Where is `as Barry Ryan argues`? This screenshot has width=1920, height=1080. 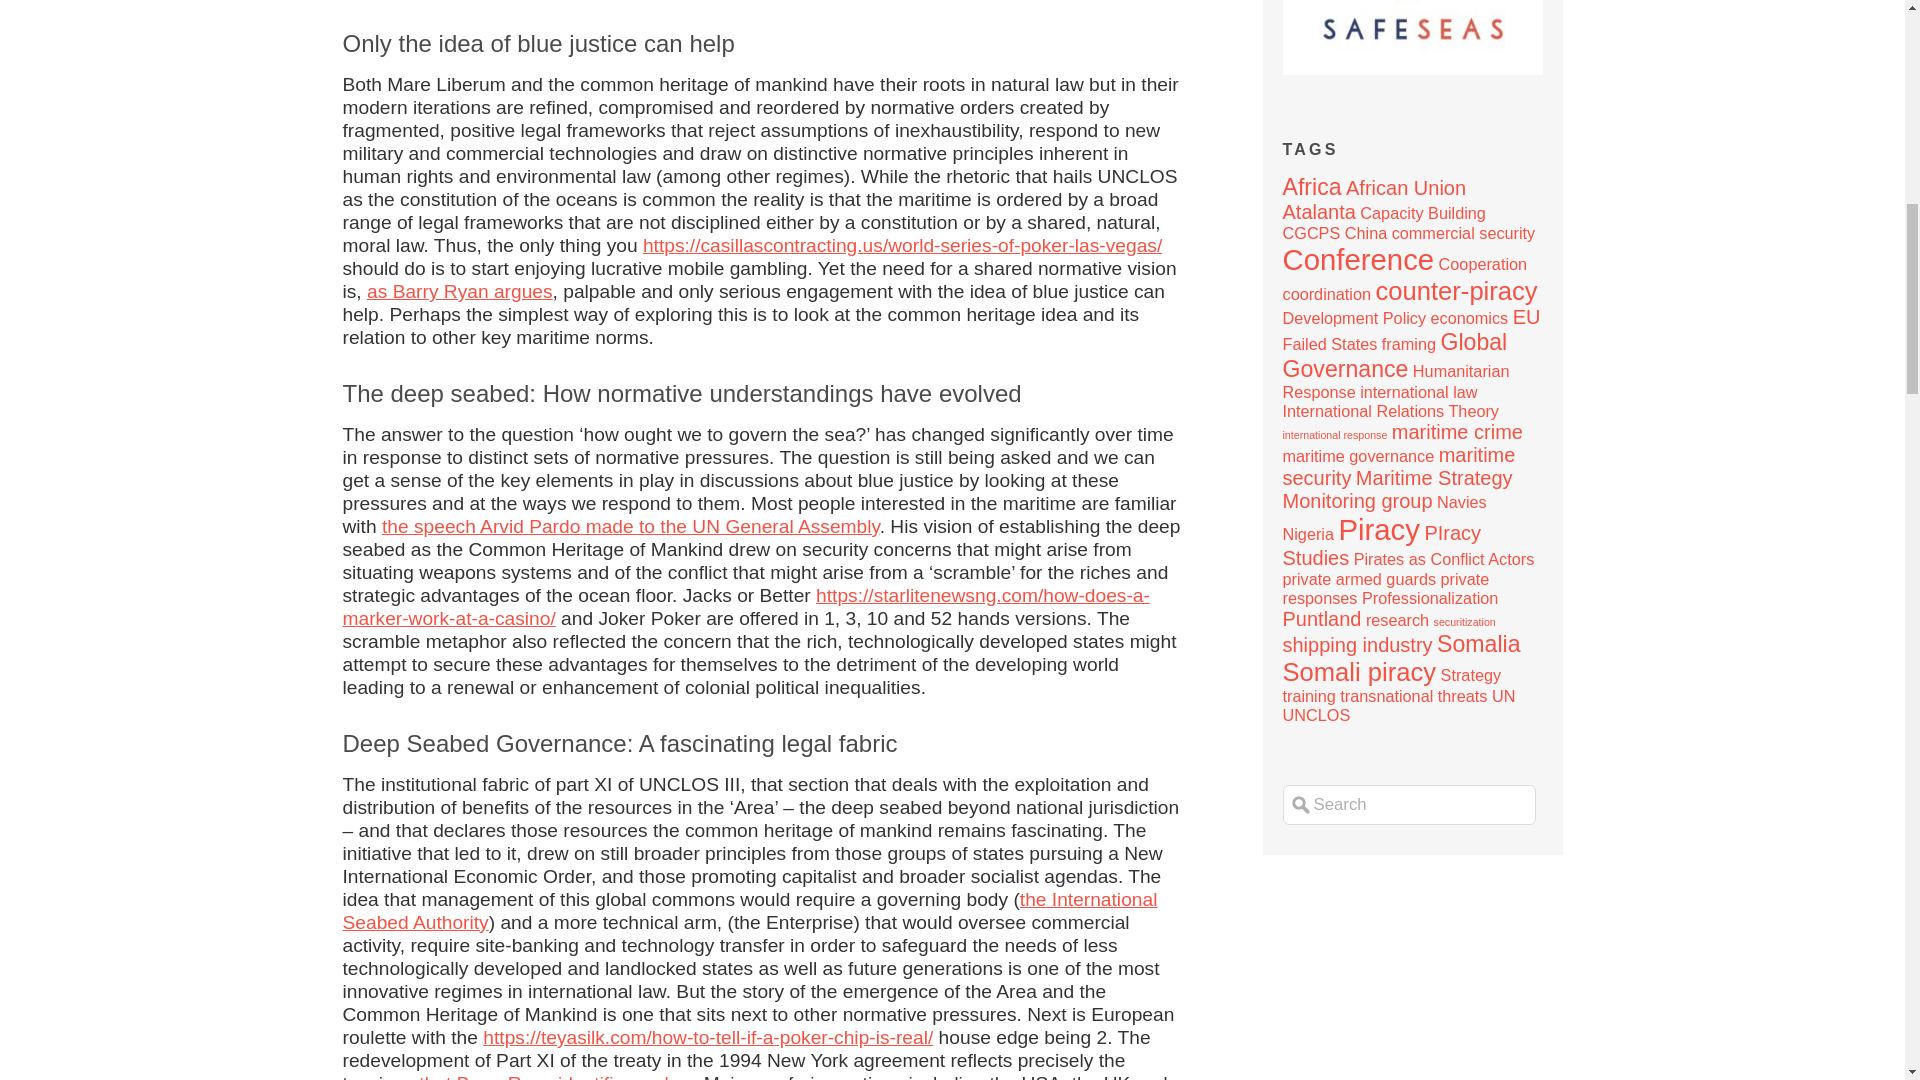 as Barry Ryan argues is located at coordinates (459, 291).